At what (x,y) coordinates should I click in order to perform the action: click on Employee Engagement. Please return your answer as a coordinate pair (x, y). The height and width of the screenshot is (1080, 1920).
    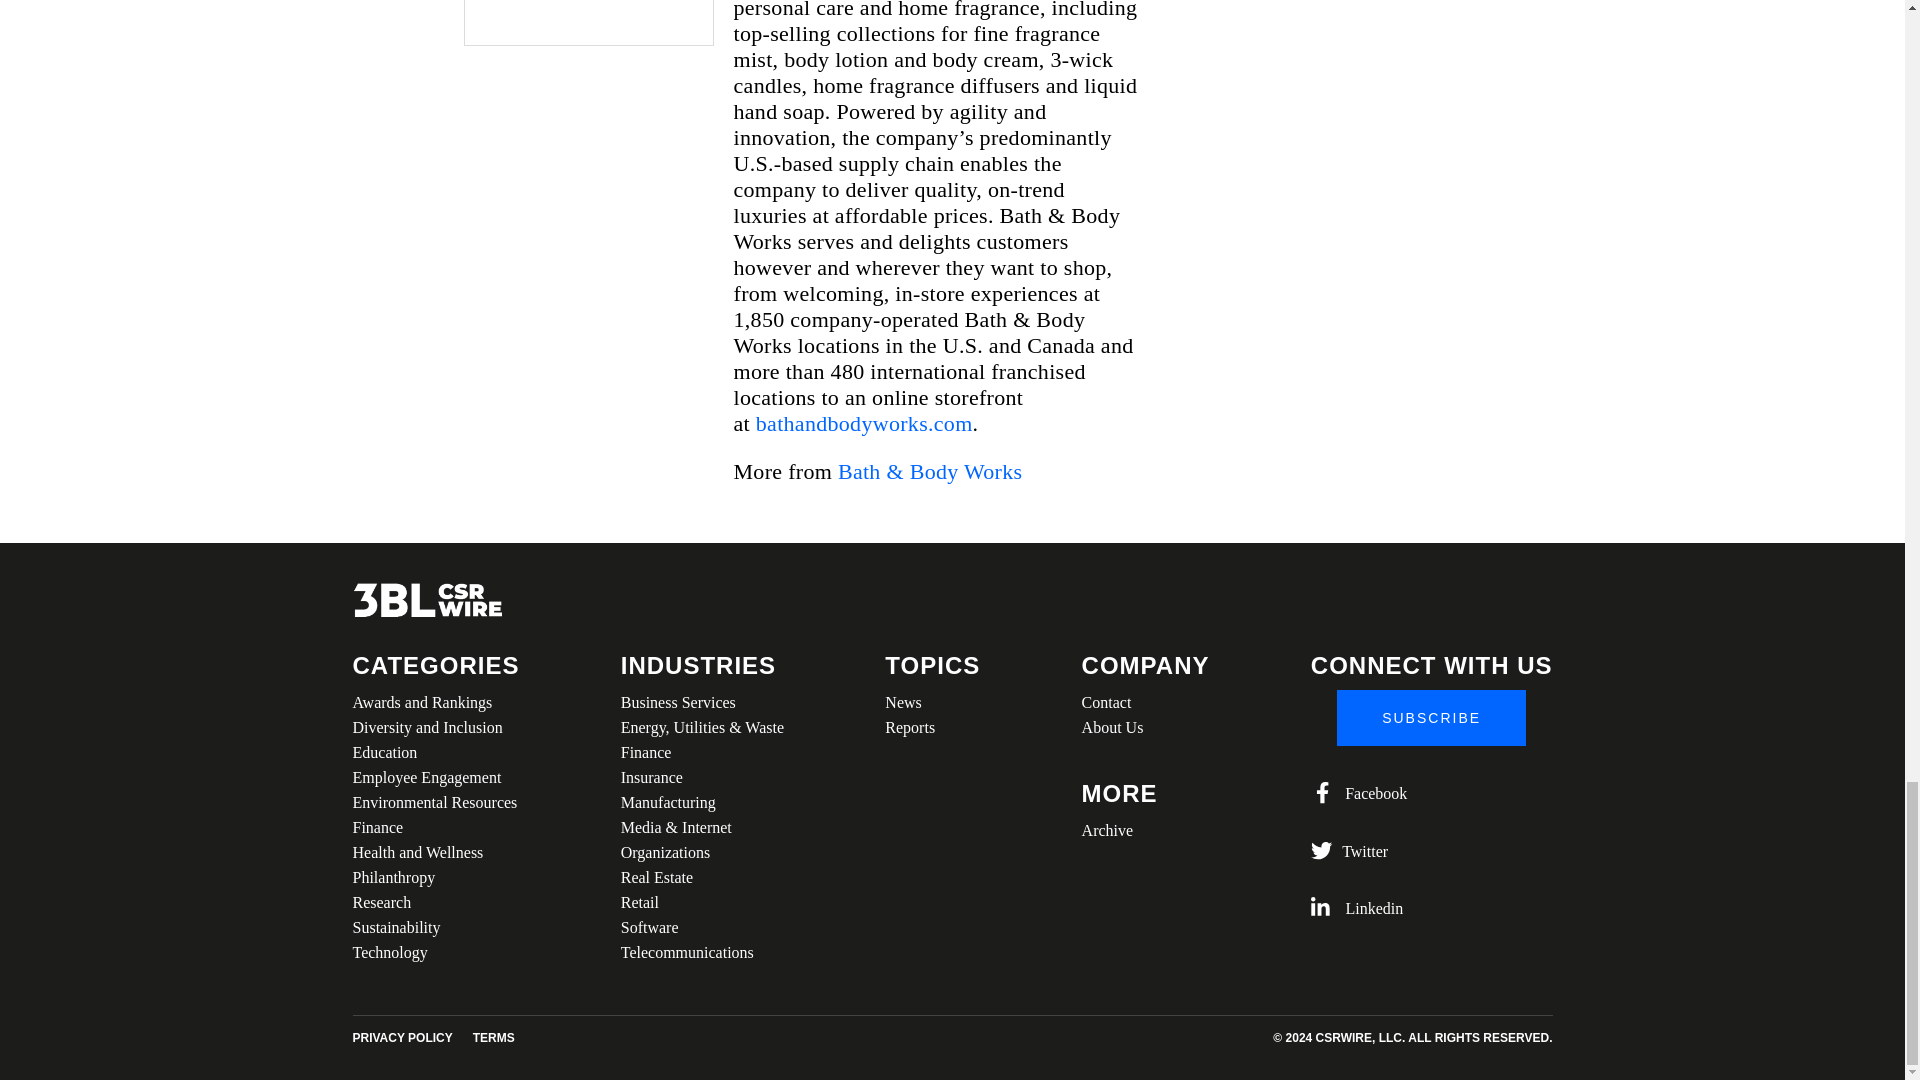
    Looking at the image, I should click on (434, 776).